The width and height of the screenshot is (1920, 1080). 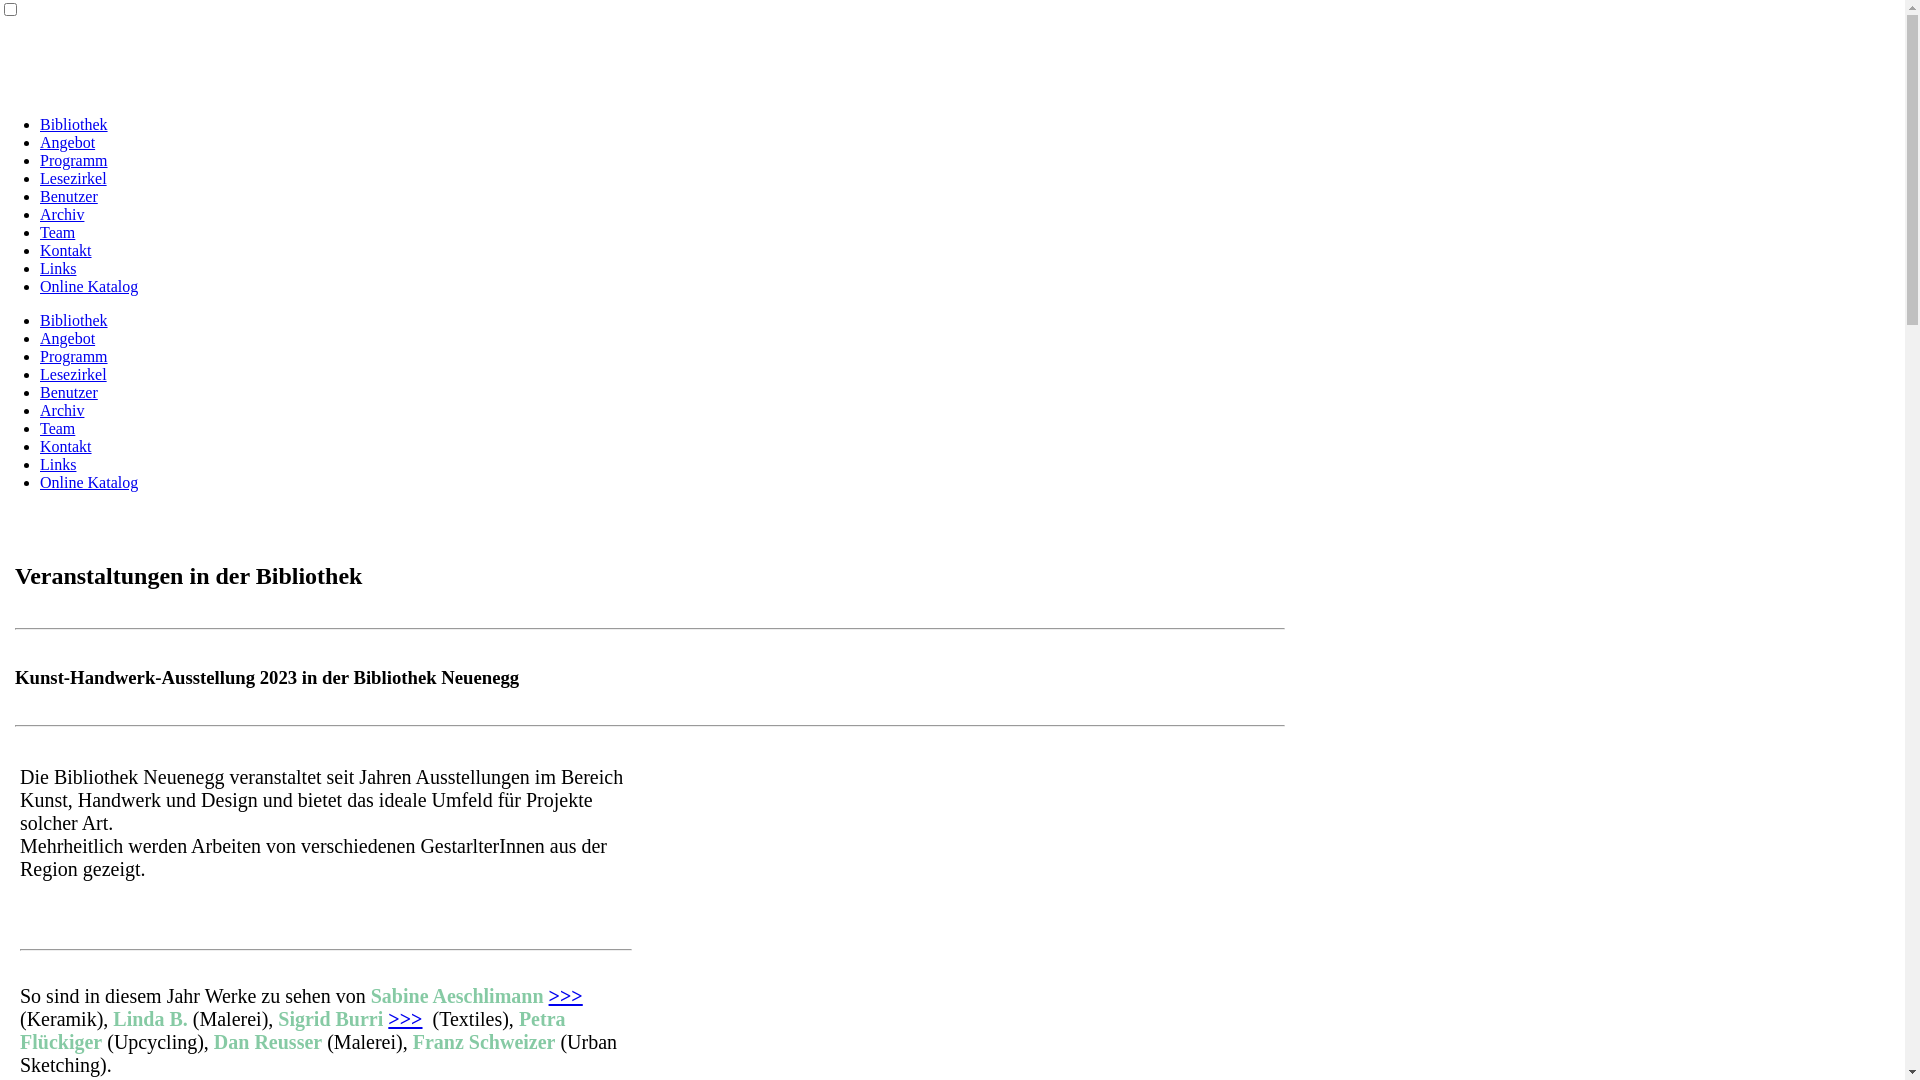 What do you see at coordinates (74, 374) in the screenshot?
I see `Lesezirkel` at bounding box center [74, 374].